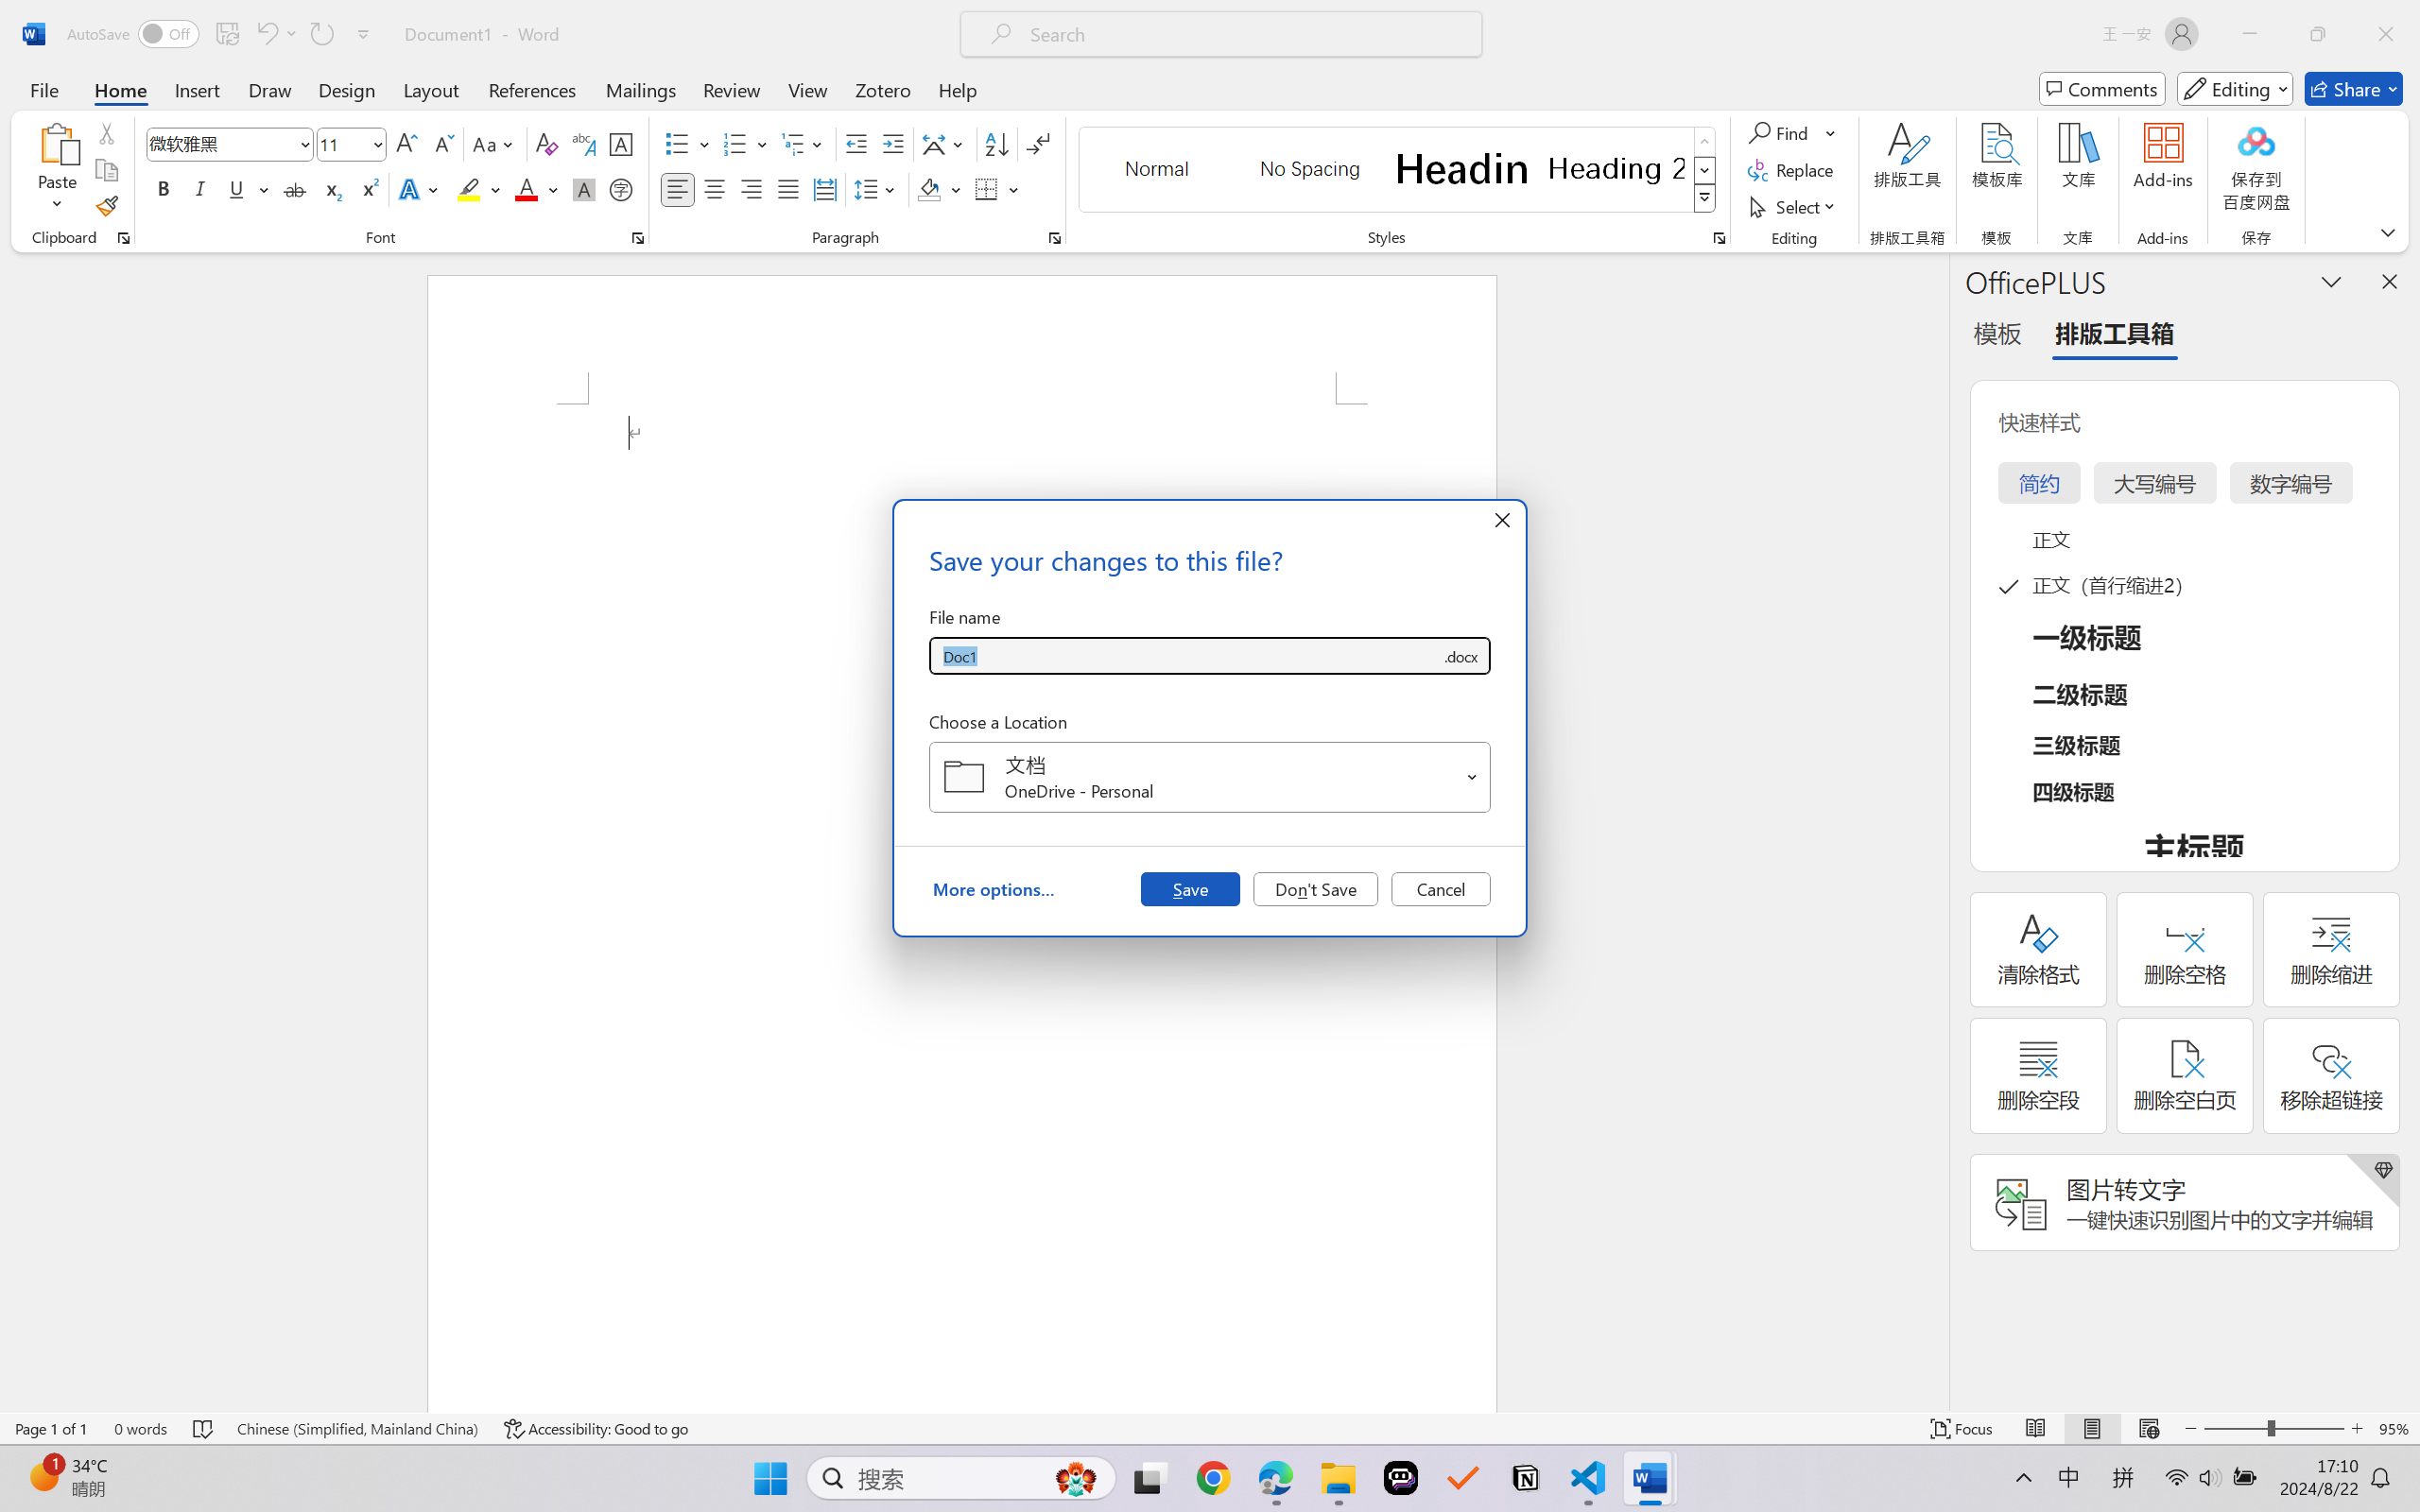  Describe the element at coordinates (1246, 34) in the screenshot. I see `Microsoft search` at that location.